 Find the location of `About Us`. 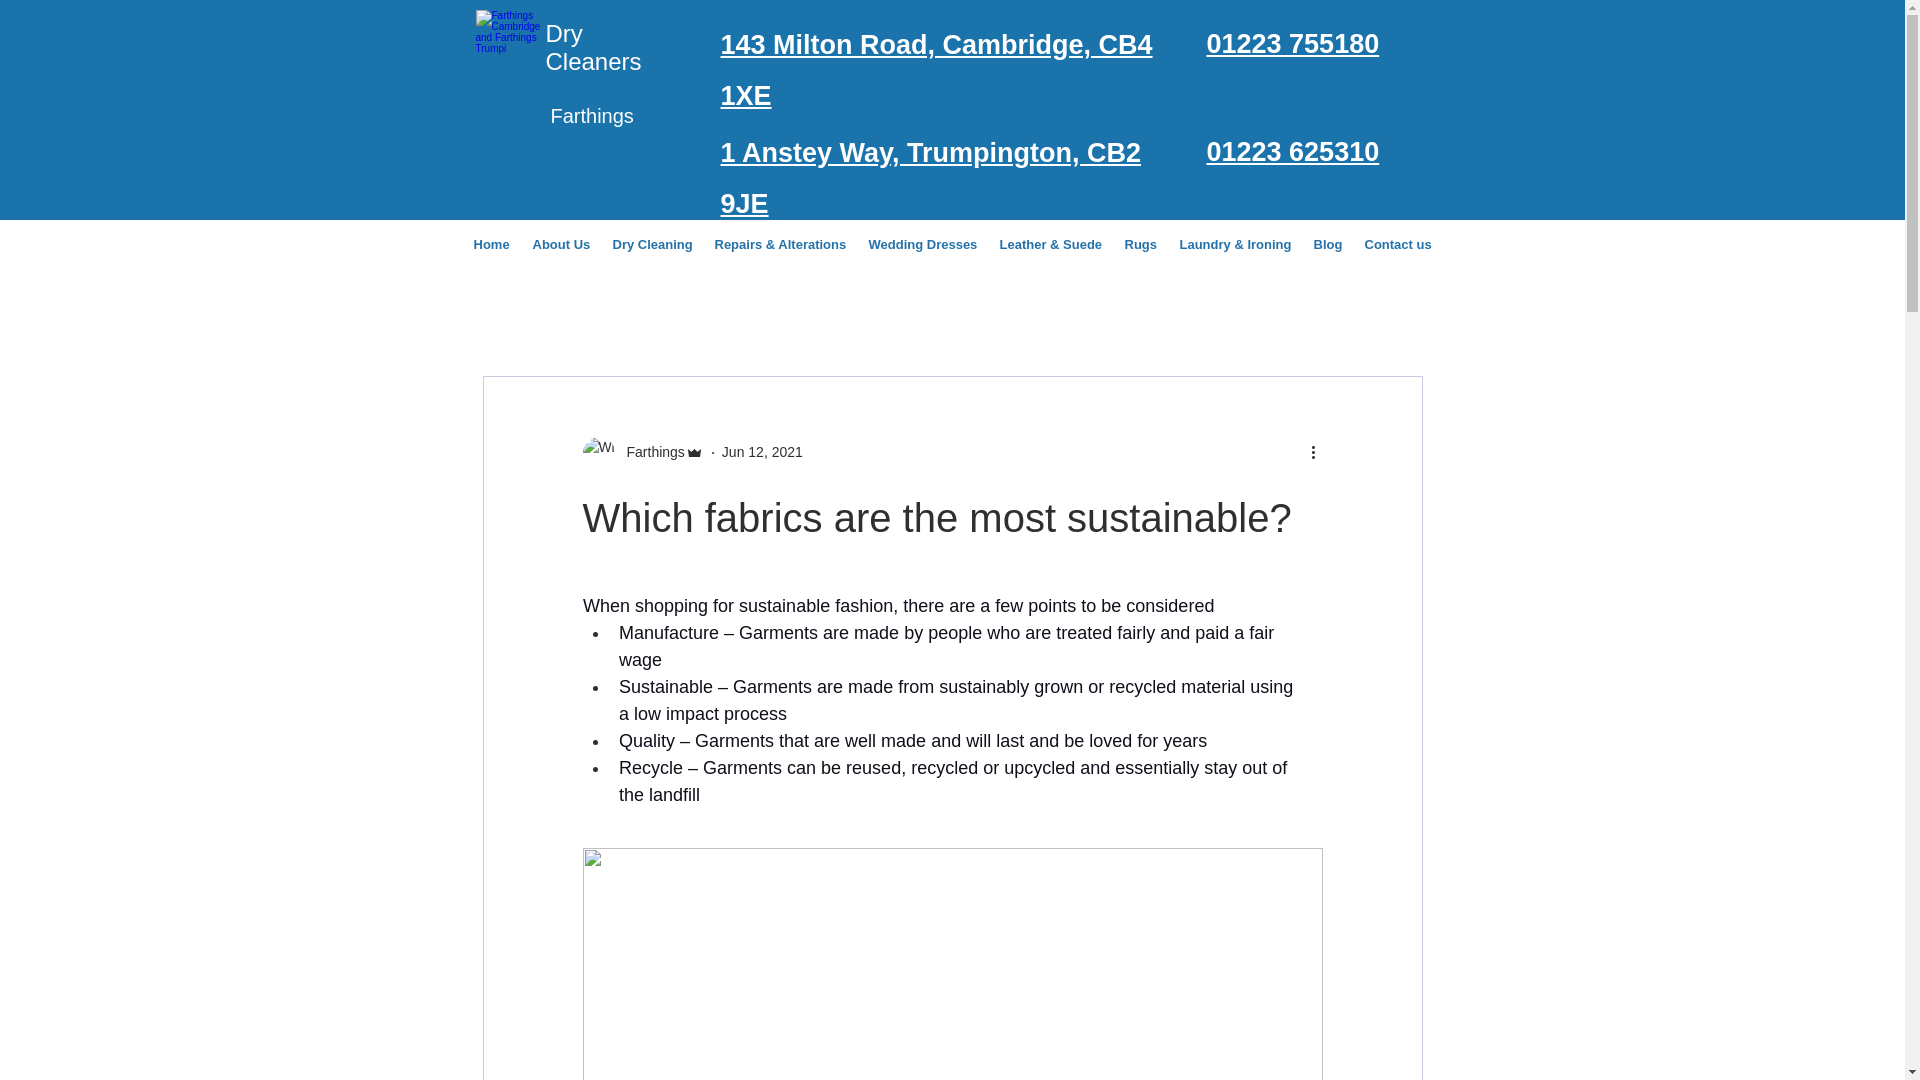

About Us is located at coordinates (562, 244).